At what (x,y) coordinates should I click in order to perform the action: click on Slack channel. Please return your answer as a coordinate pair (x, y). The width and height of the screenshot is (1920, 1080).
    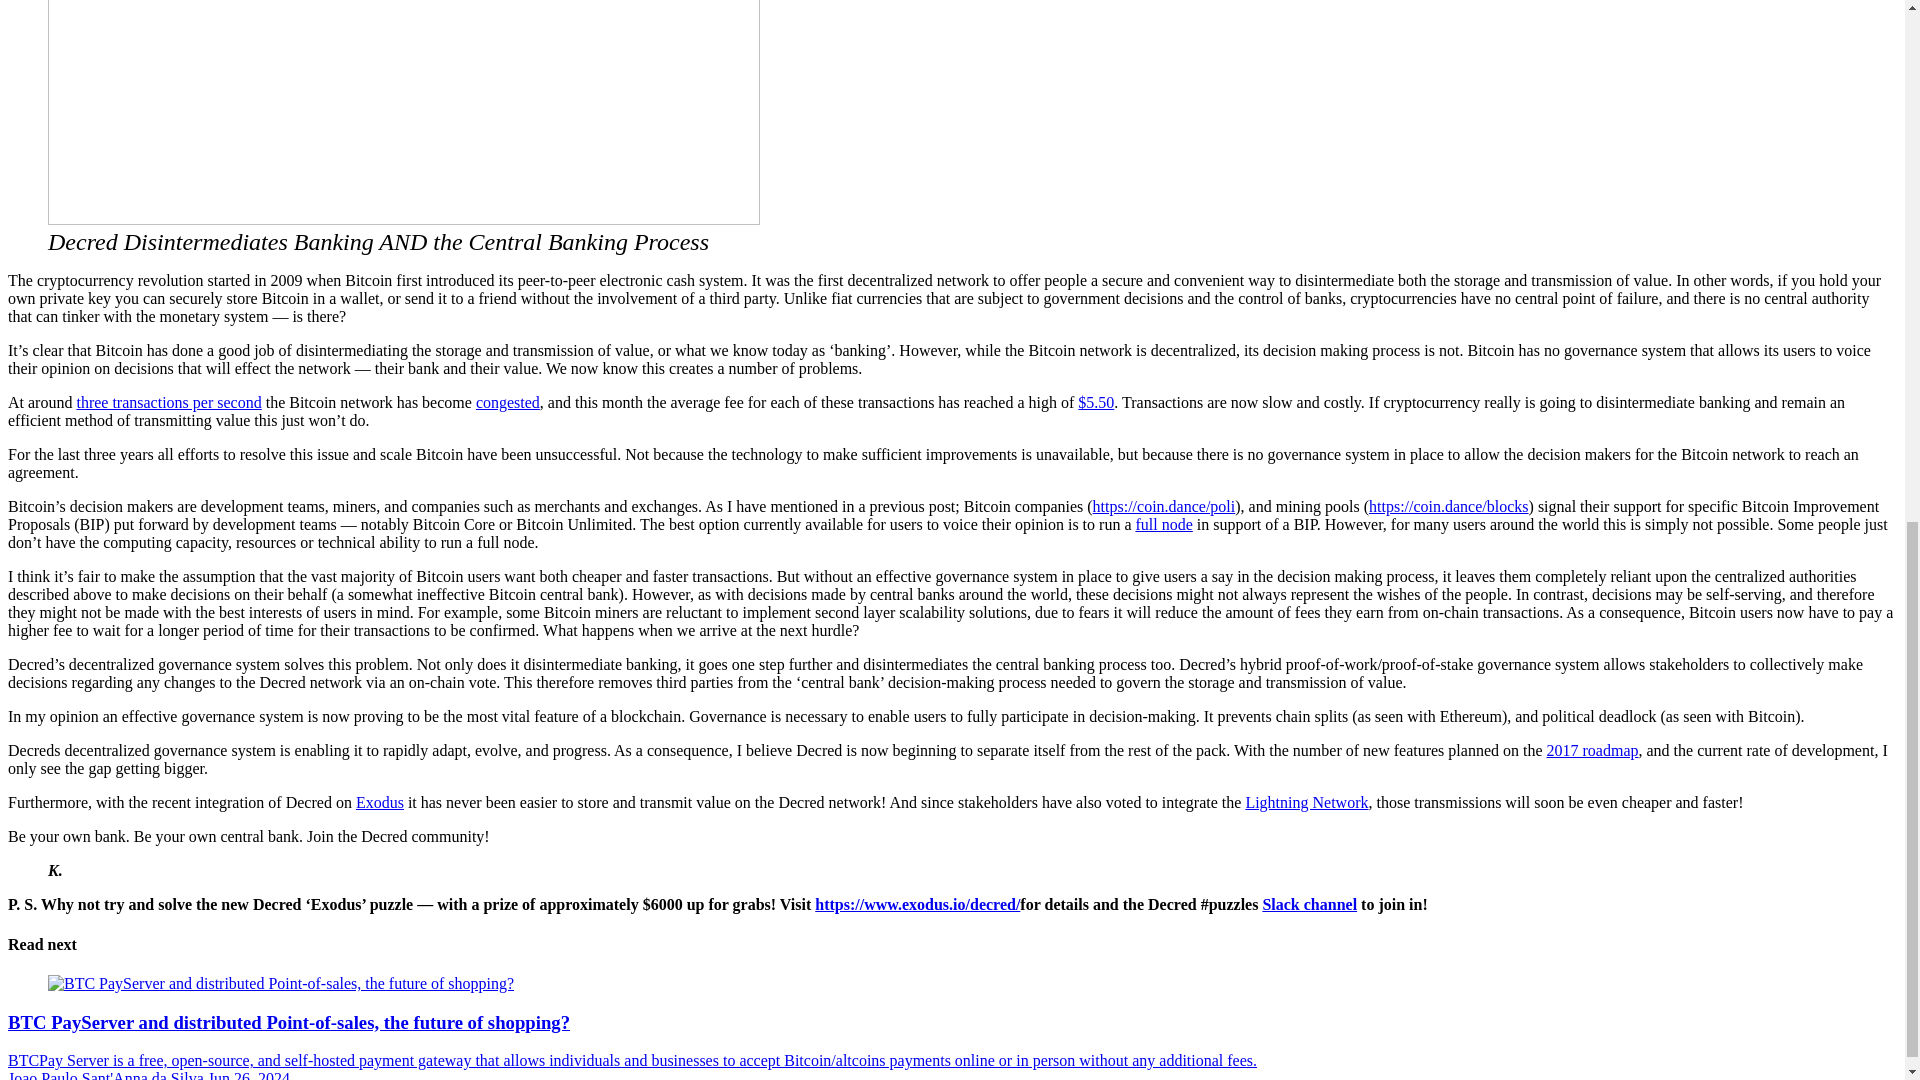
    Looking at the image, I should click on (1309, 904).